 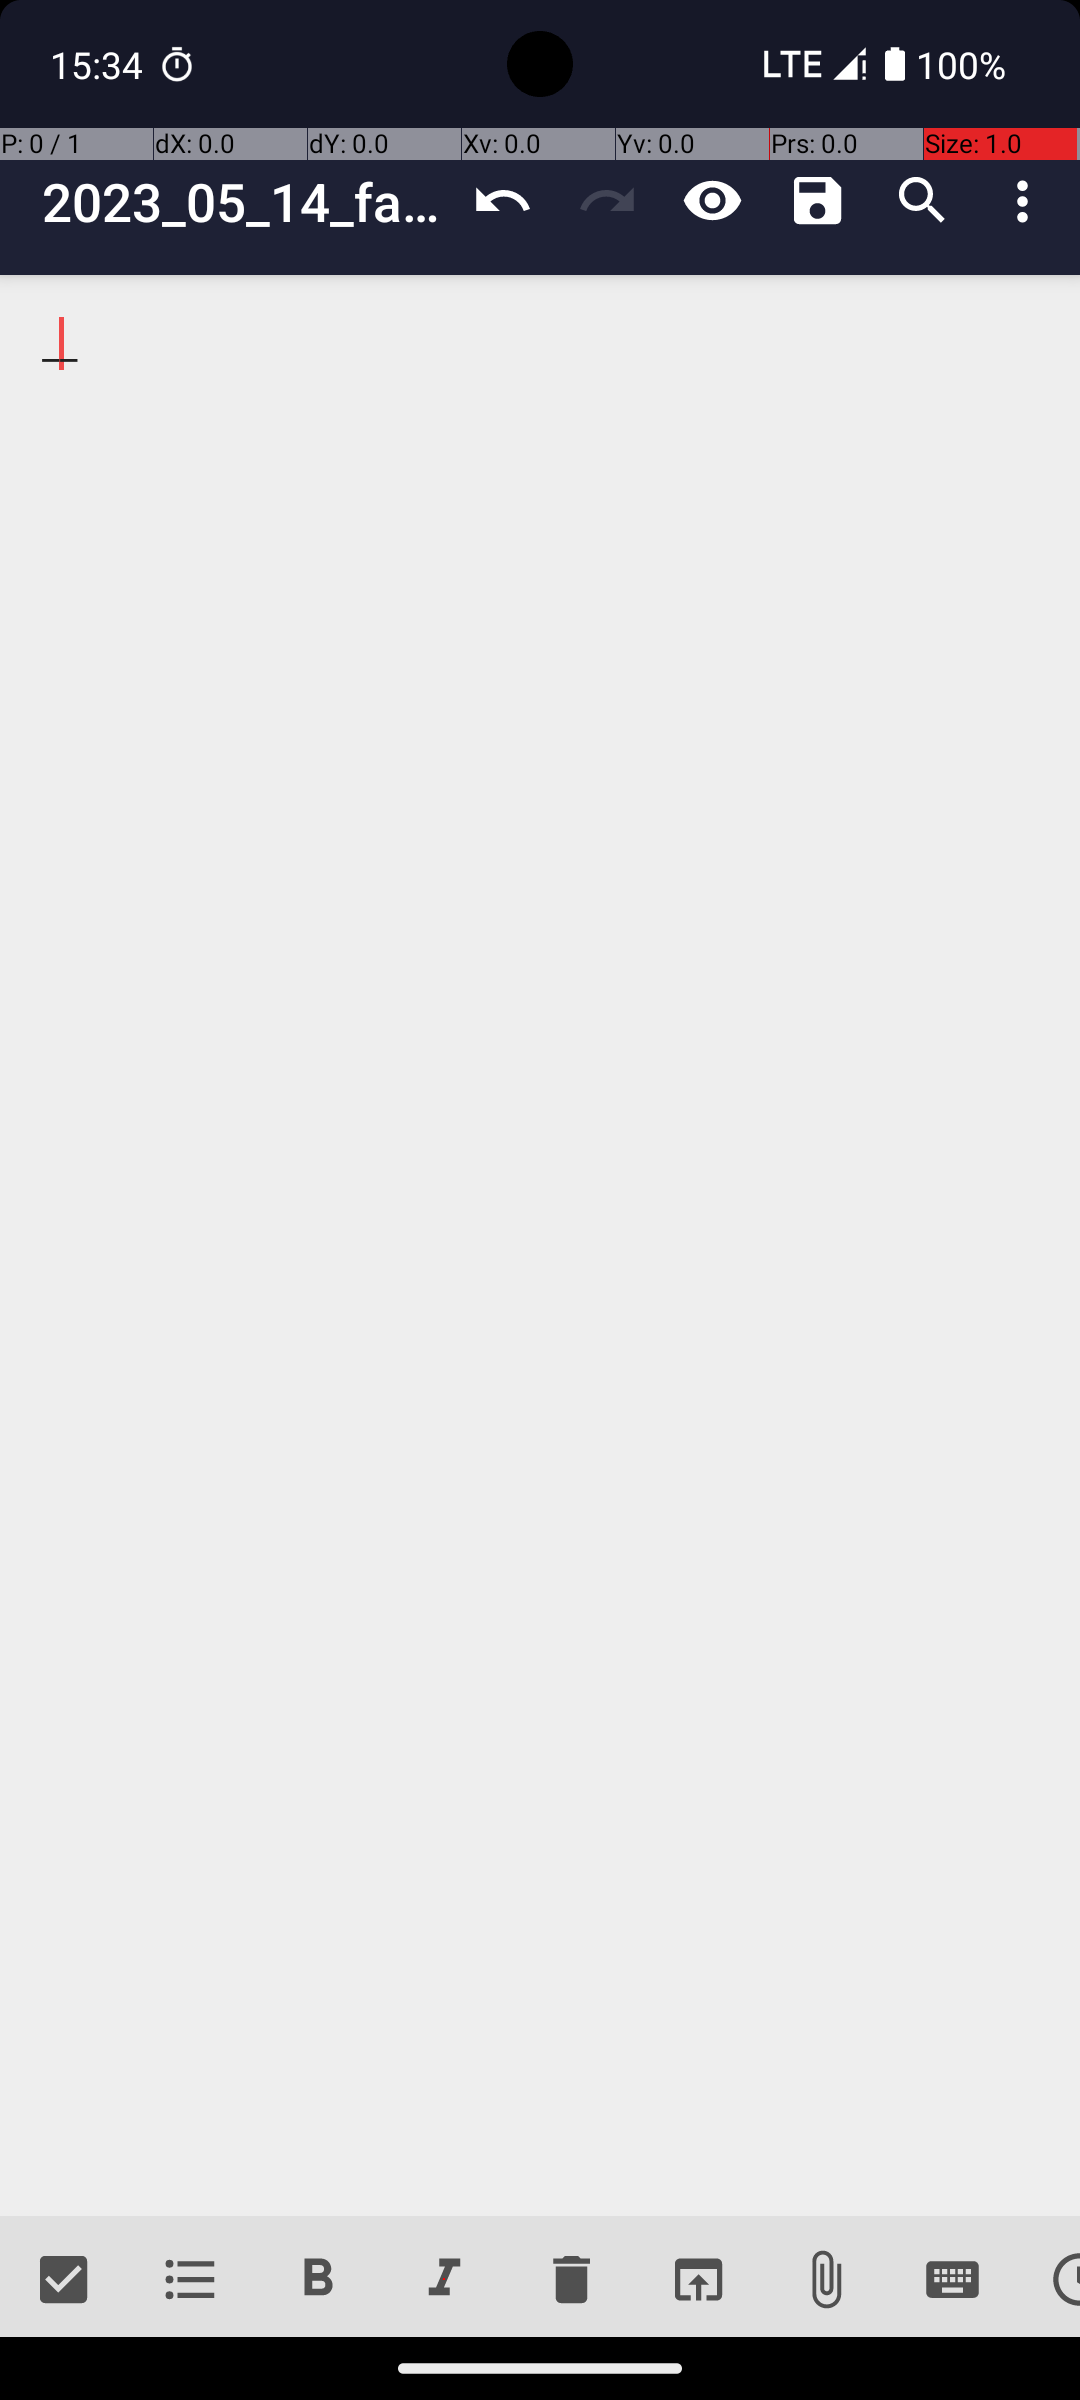 What do you see at coordinates (540, 1246) in the screenshot?
I see `__` at bounding box center [540, 1246].